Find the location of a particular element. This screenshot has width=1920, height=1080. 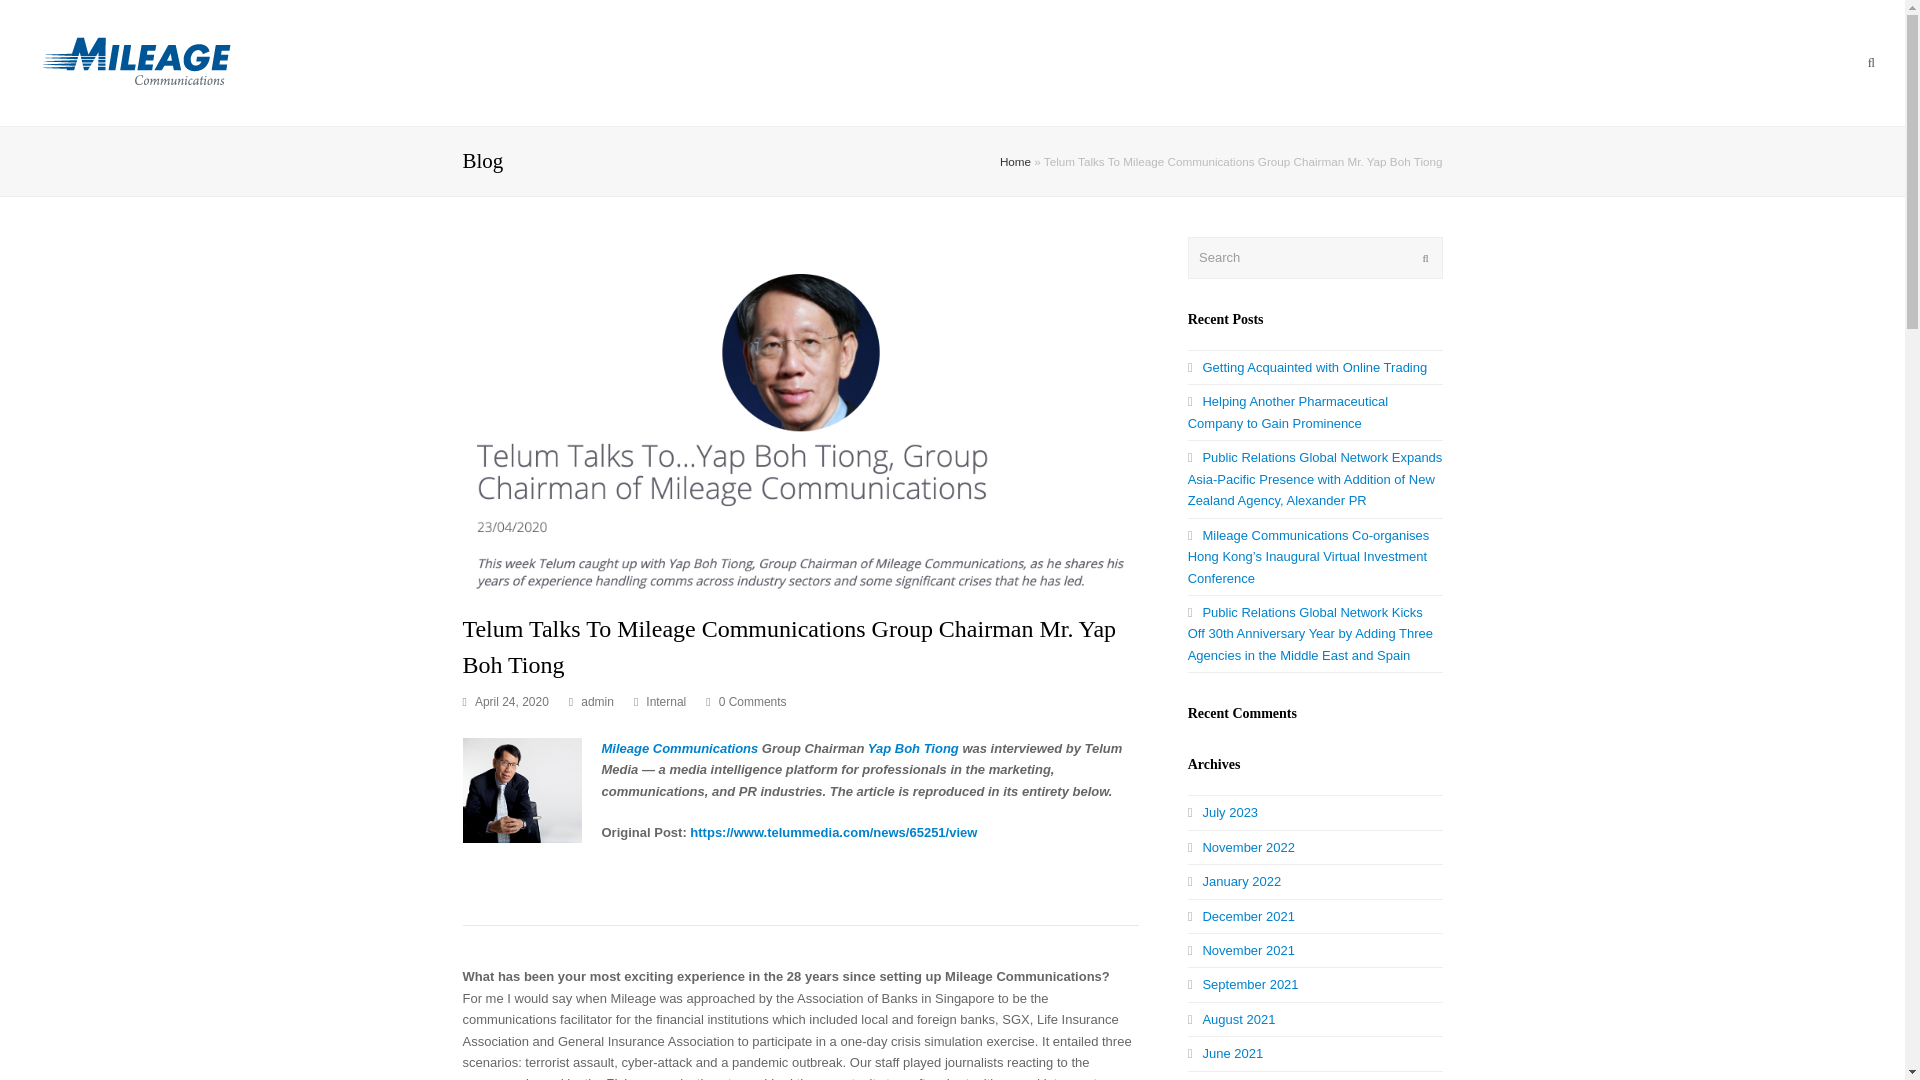

Getting Acquainted with Online Trading is located at coordinates (1308, 366).